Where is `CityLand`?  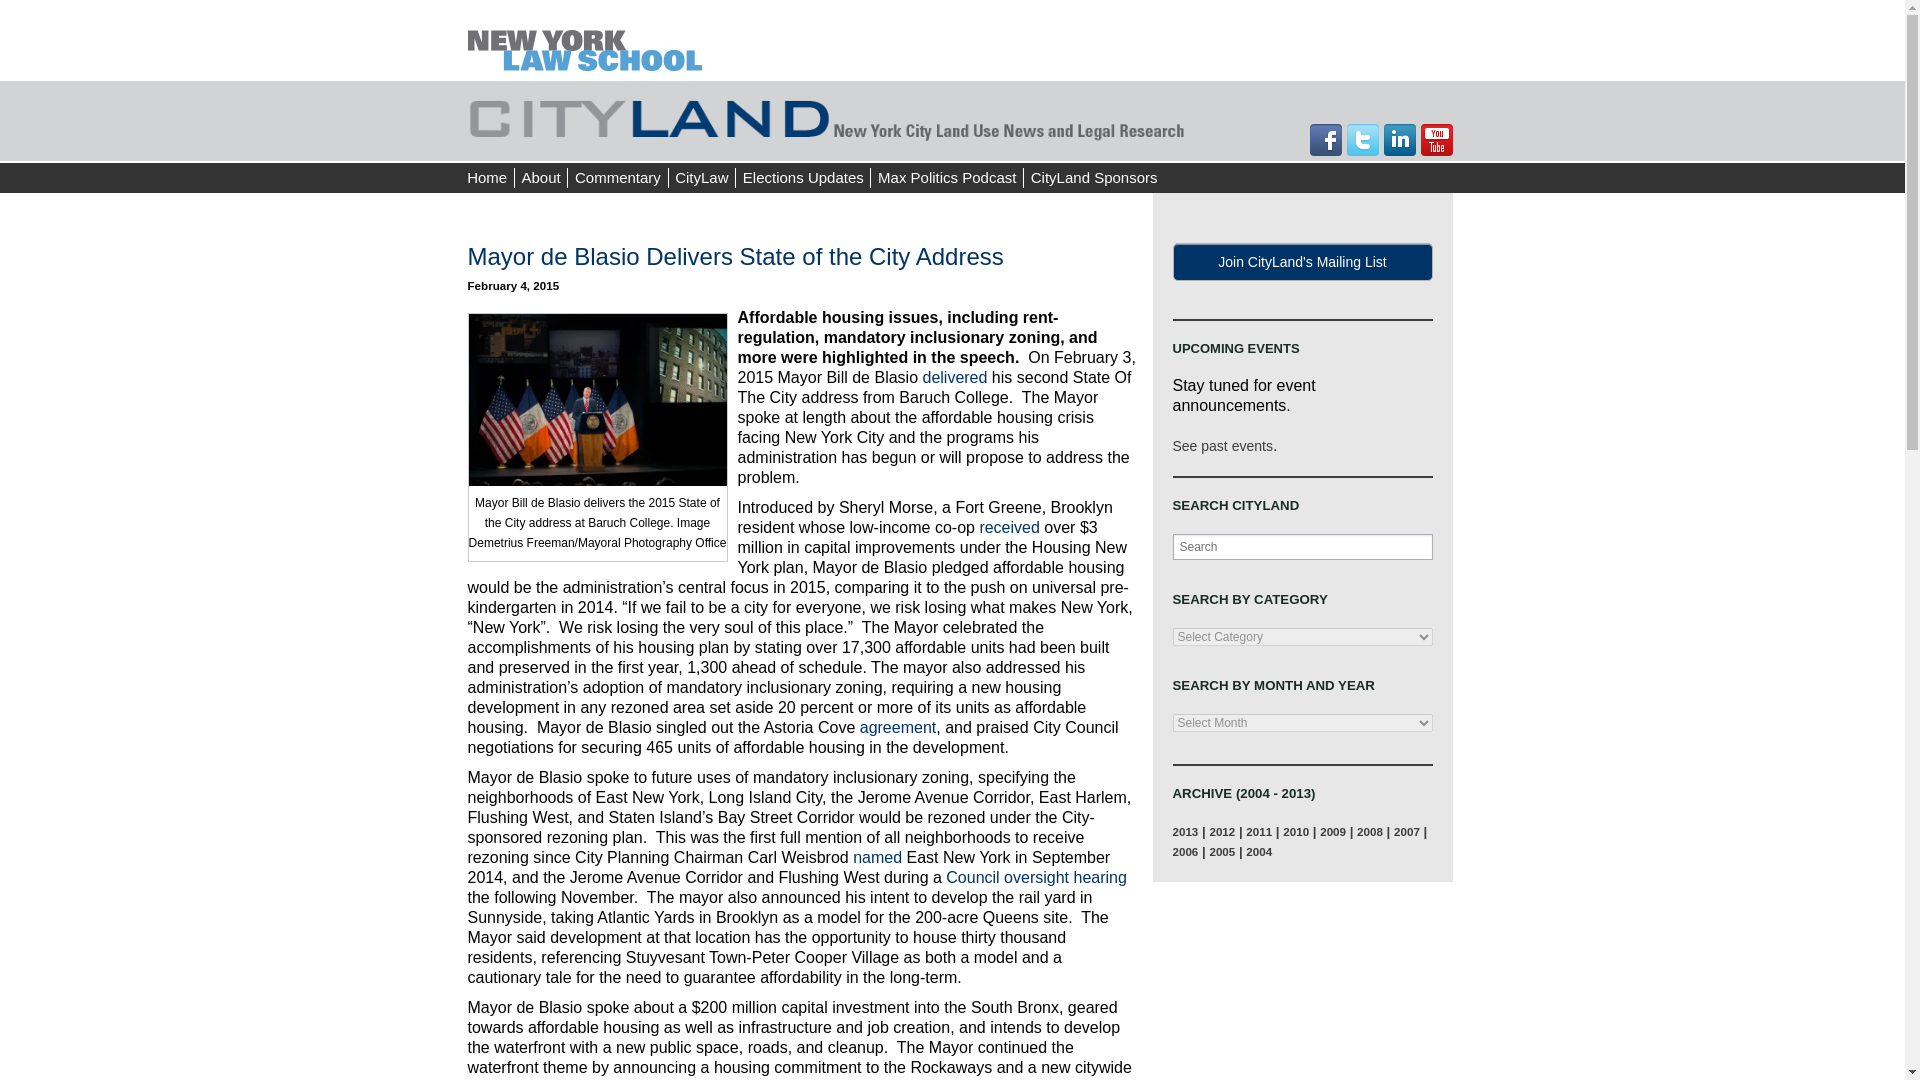 CityLand is located at coordinates (828, 116).